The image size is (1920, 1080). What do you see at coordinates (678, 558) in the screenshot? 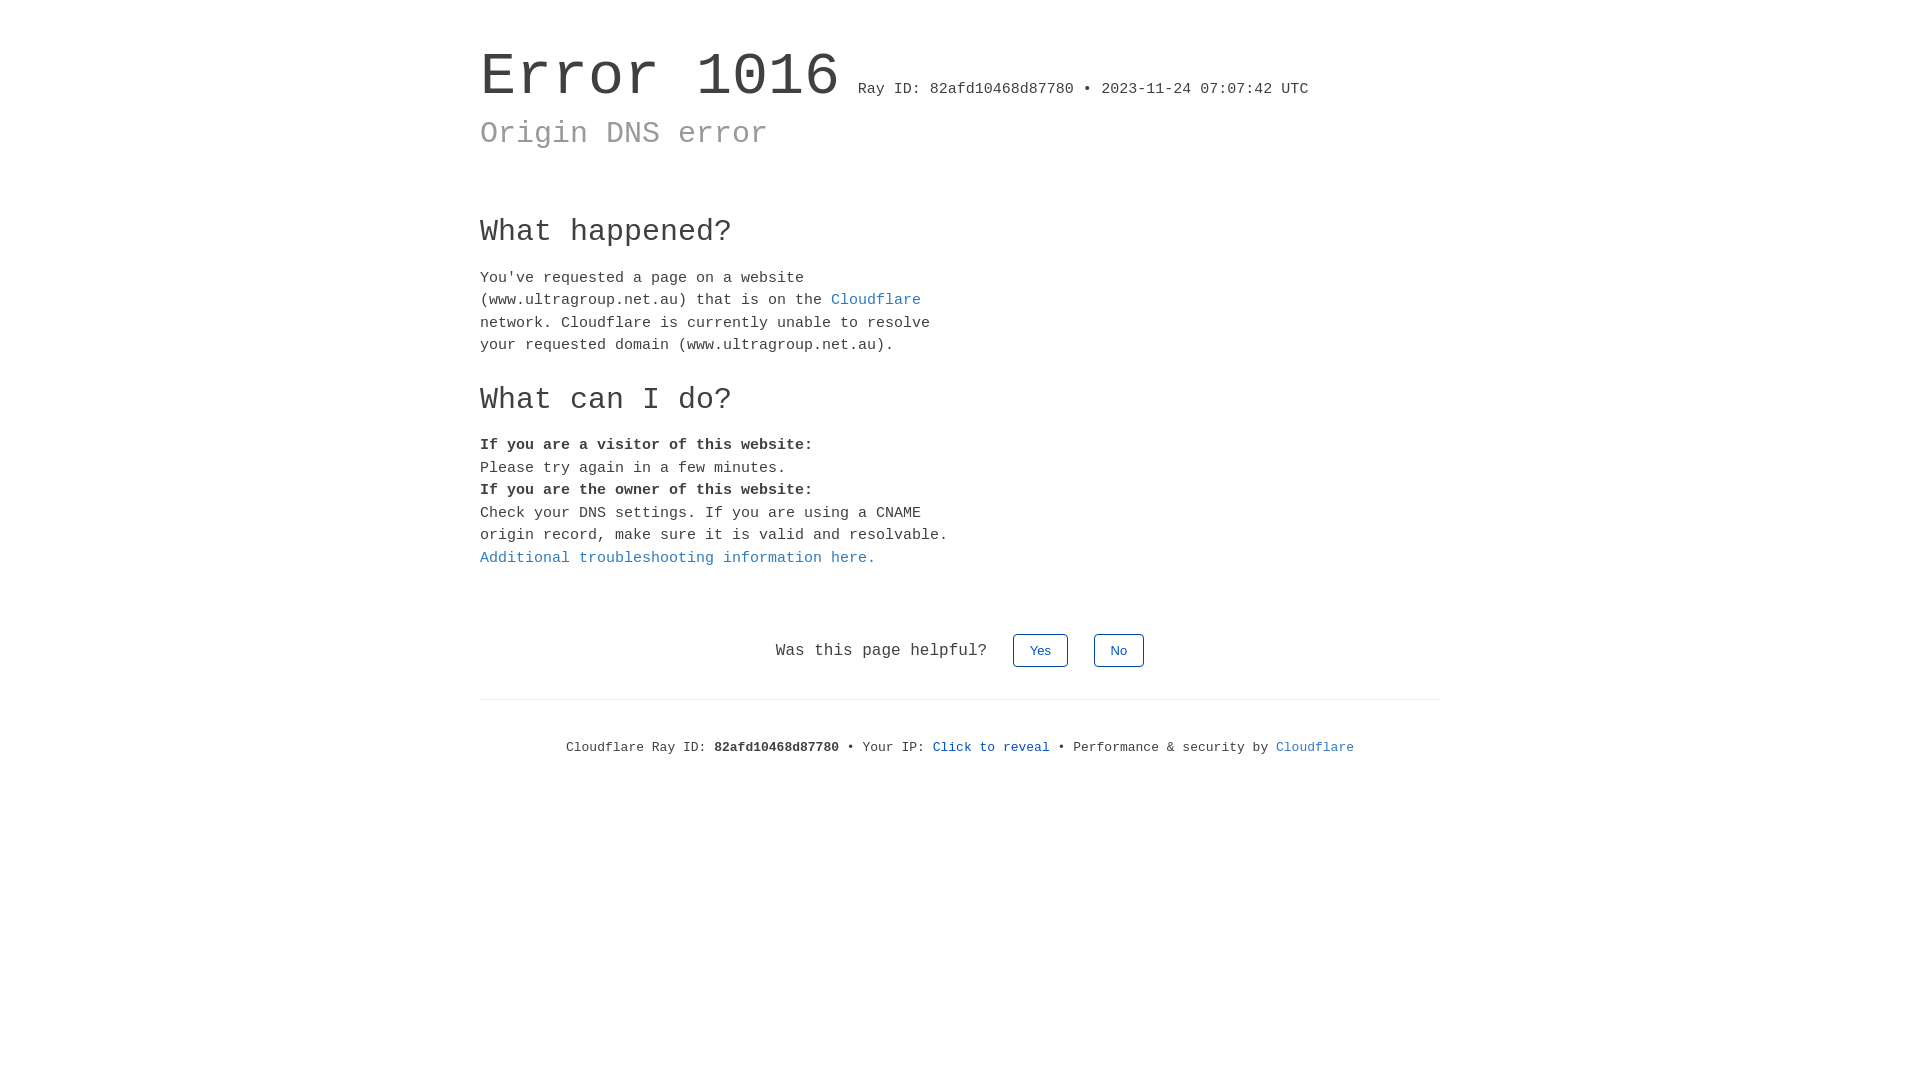
I see `Additional troubleshooting information here.` at bounding box center [678, 558].